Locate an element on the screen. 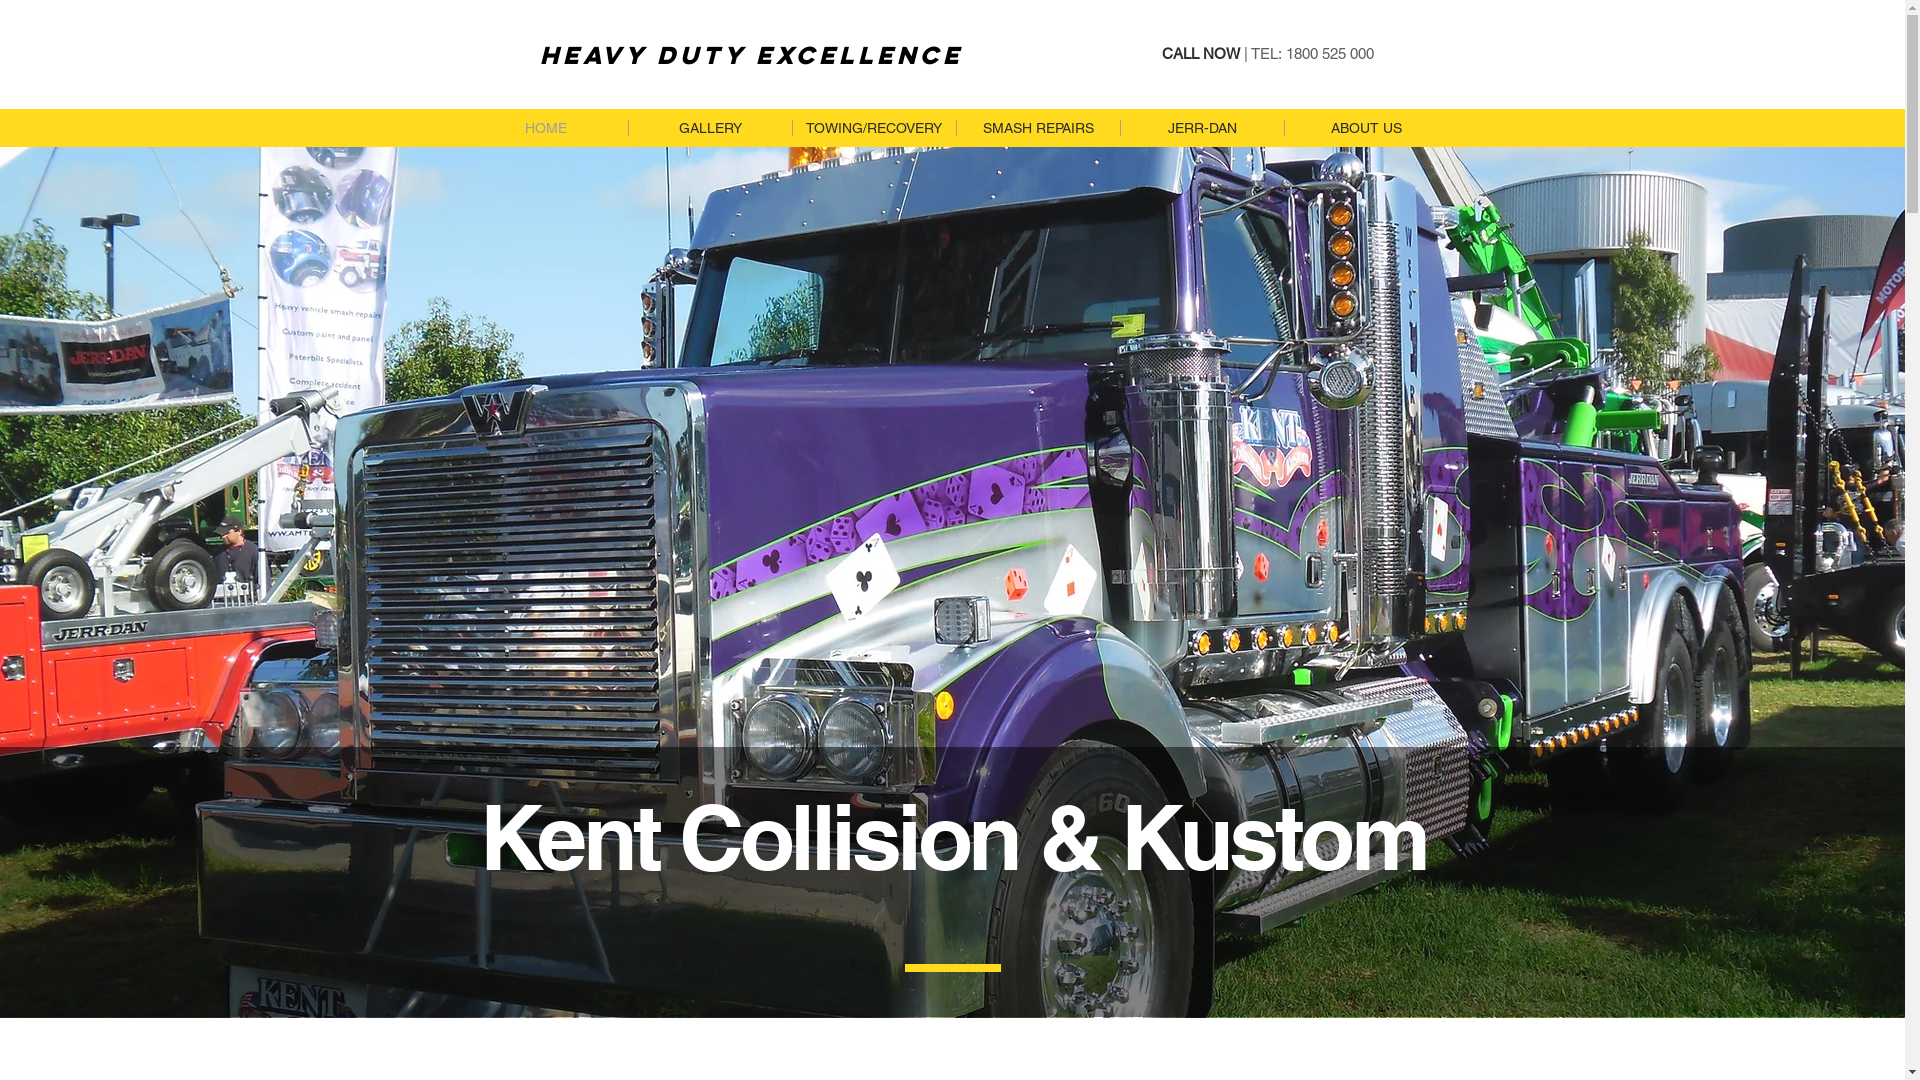  HOME is located at coordinates (546, 128).